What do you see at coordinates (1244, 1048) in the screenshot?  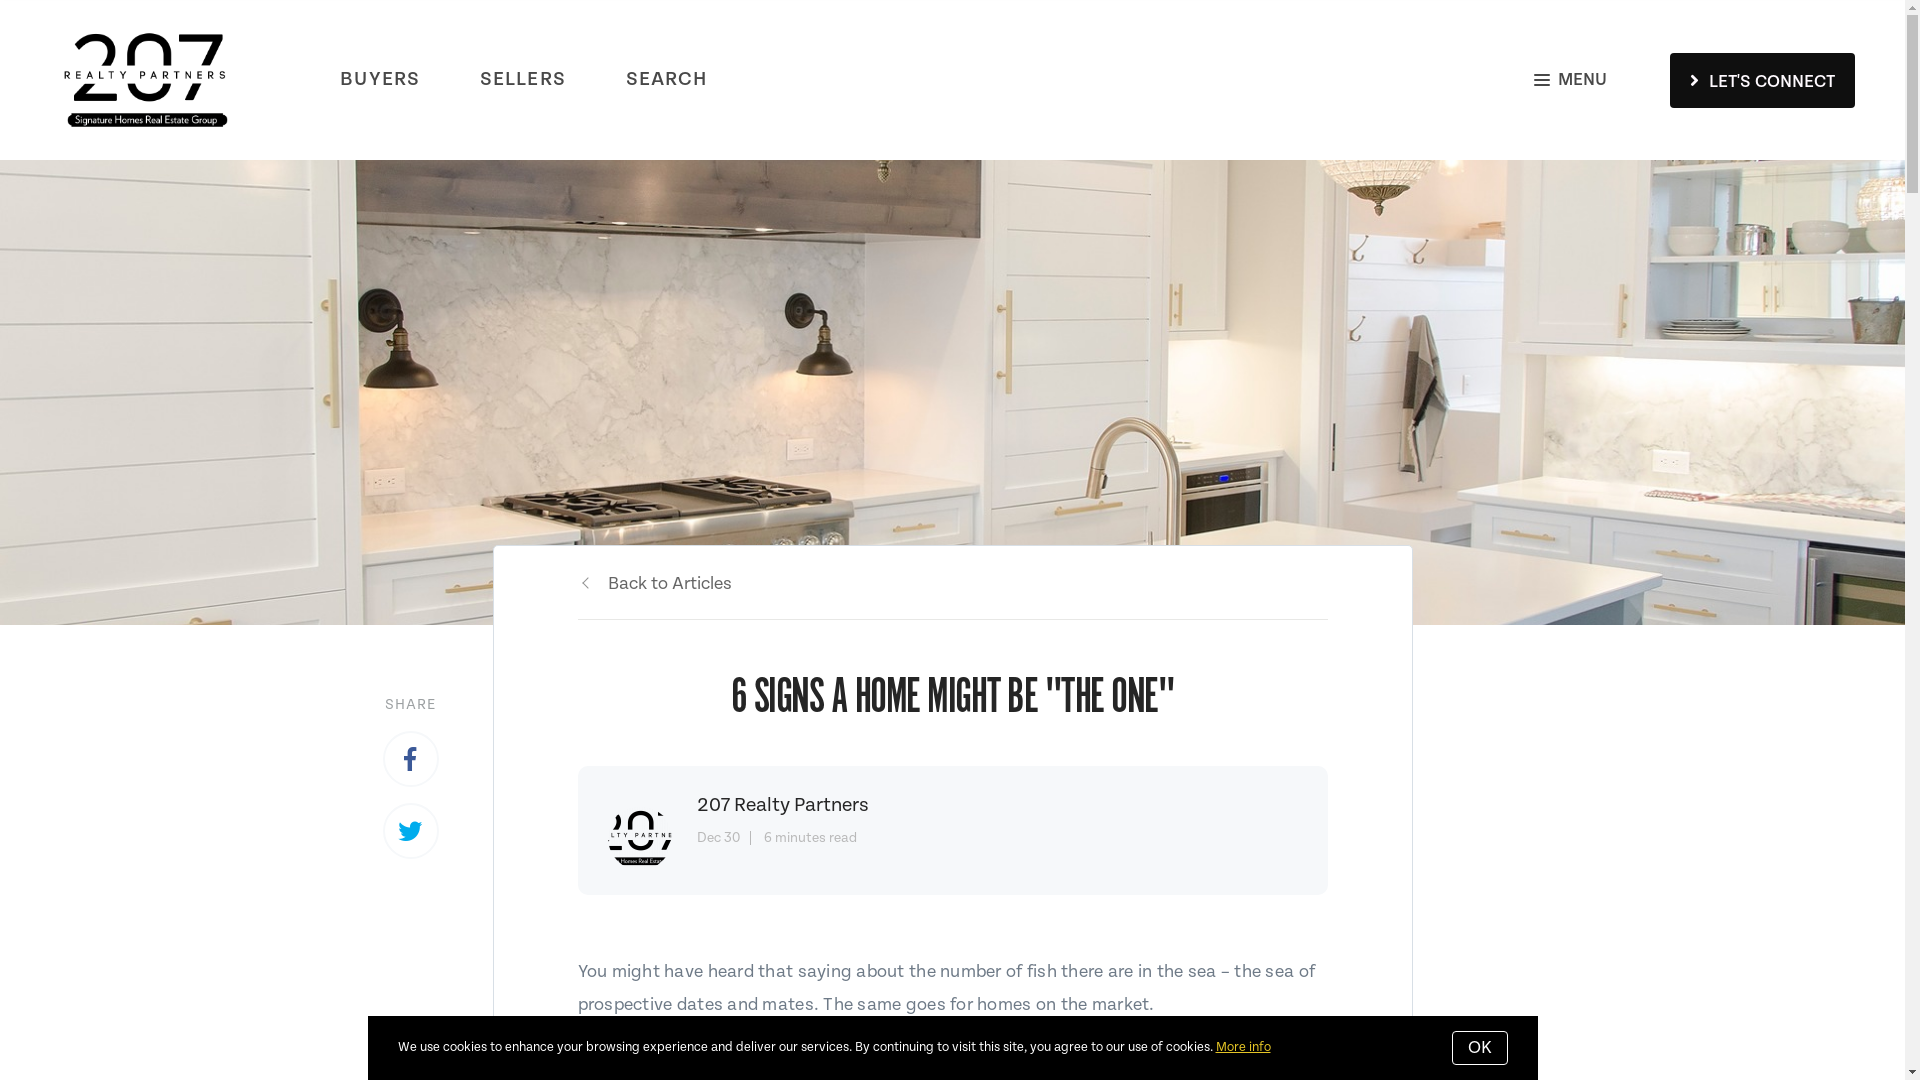 I see `More info` at bounding box center [1244, 1048].